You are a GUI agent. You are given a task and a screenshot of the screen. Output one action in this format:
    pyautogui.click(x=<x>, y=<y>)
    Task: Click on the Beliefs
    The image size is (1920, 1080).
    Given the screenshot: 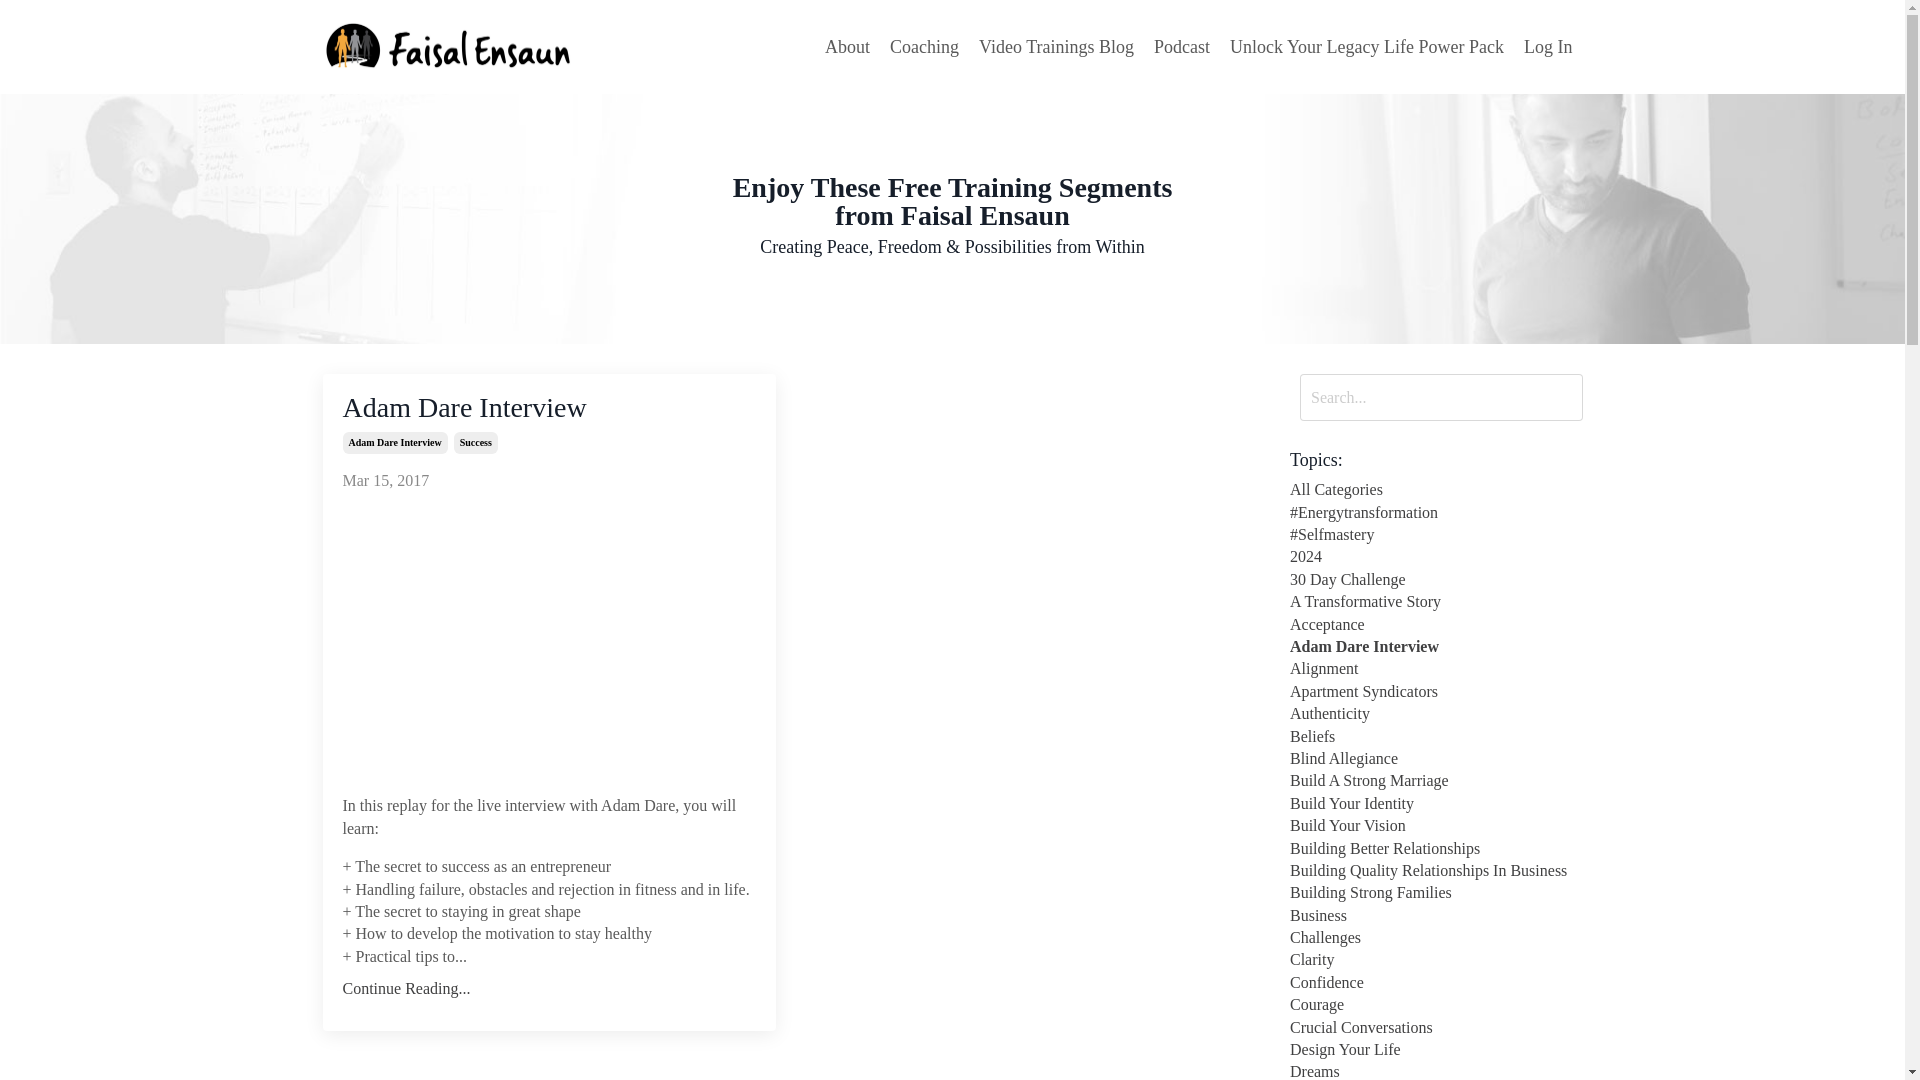 What is the action you would take?
    pyautogui.click(x=1436, y=736)
    